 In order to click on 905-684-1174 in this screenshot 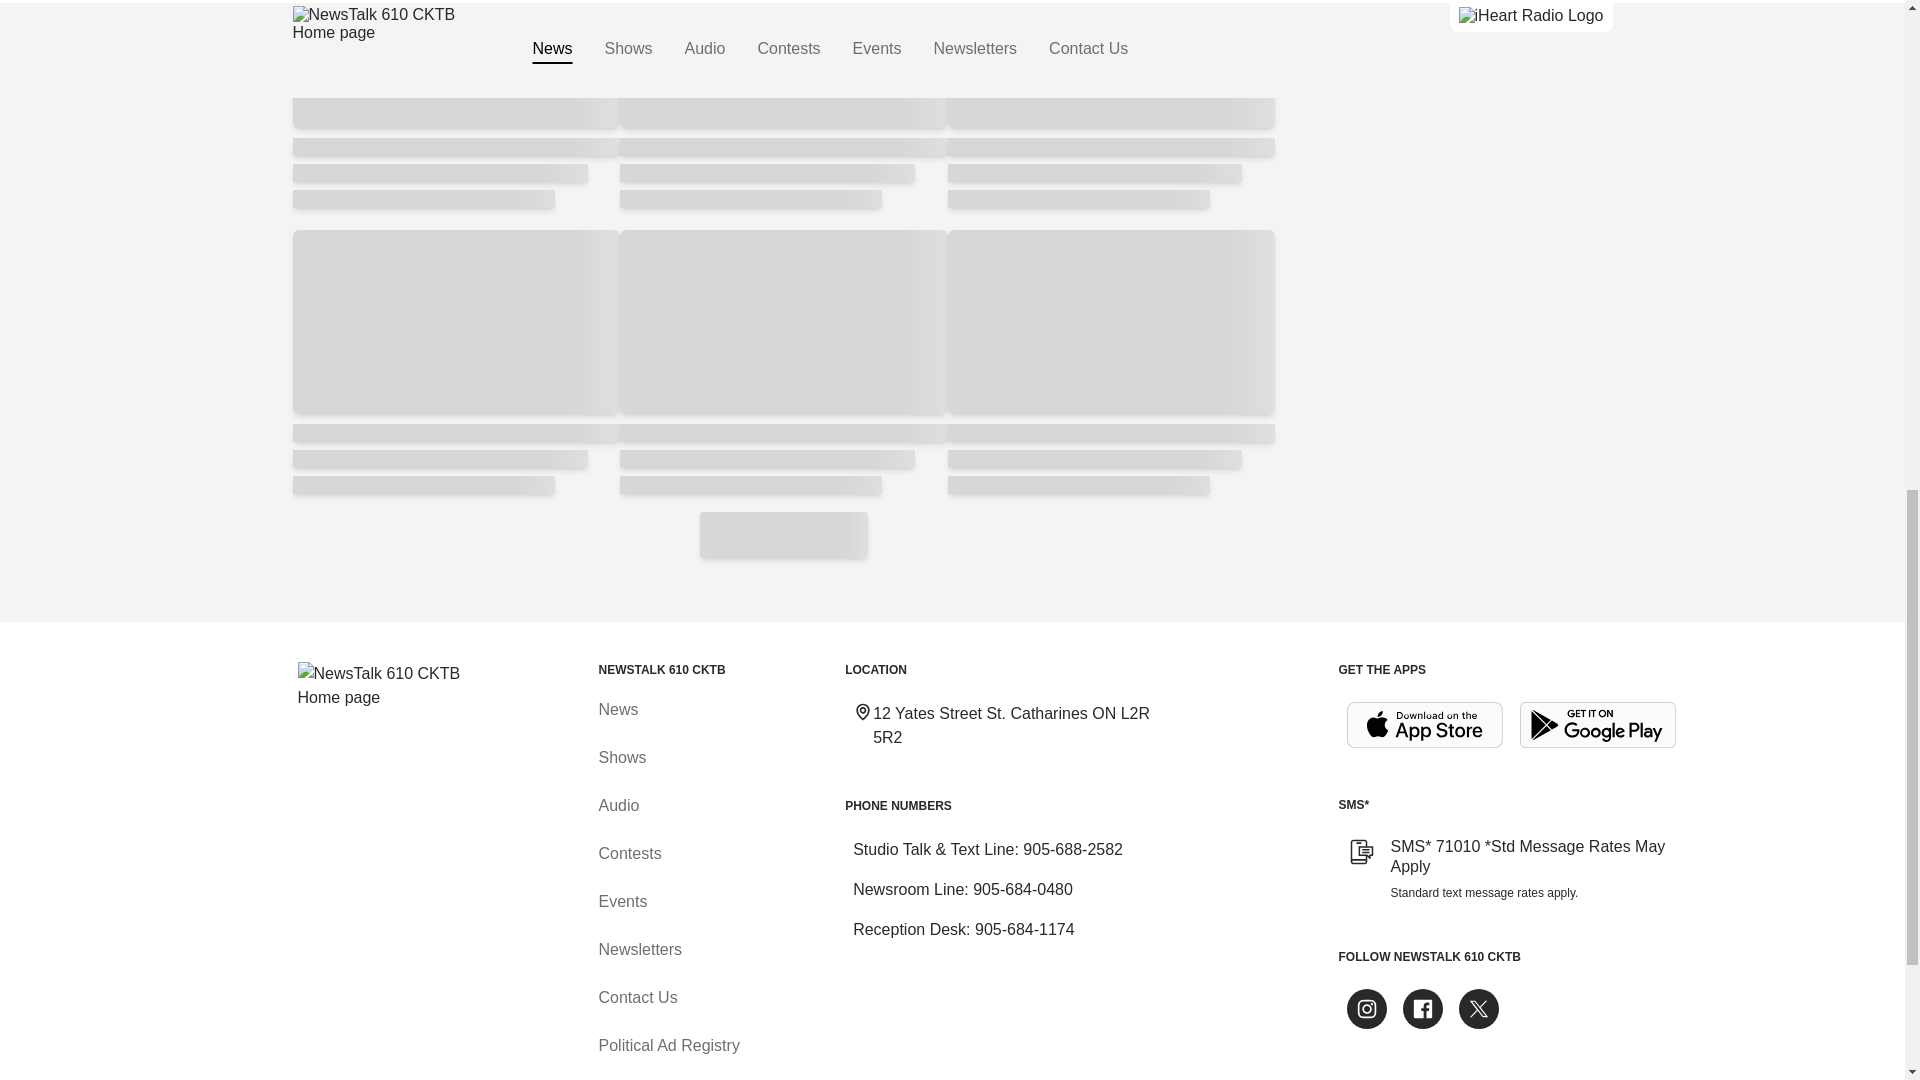, I will do `click(1025, 930)`.